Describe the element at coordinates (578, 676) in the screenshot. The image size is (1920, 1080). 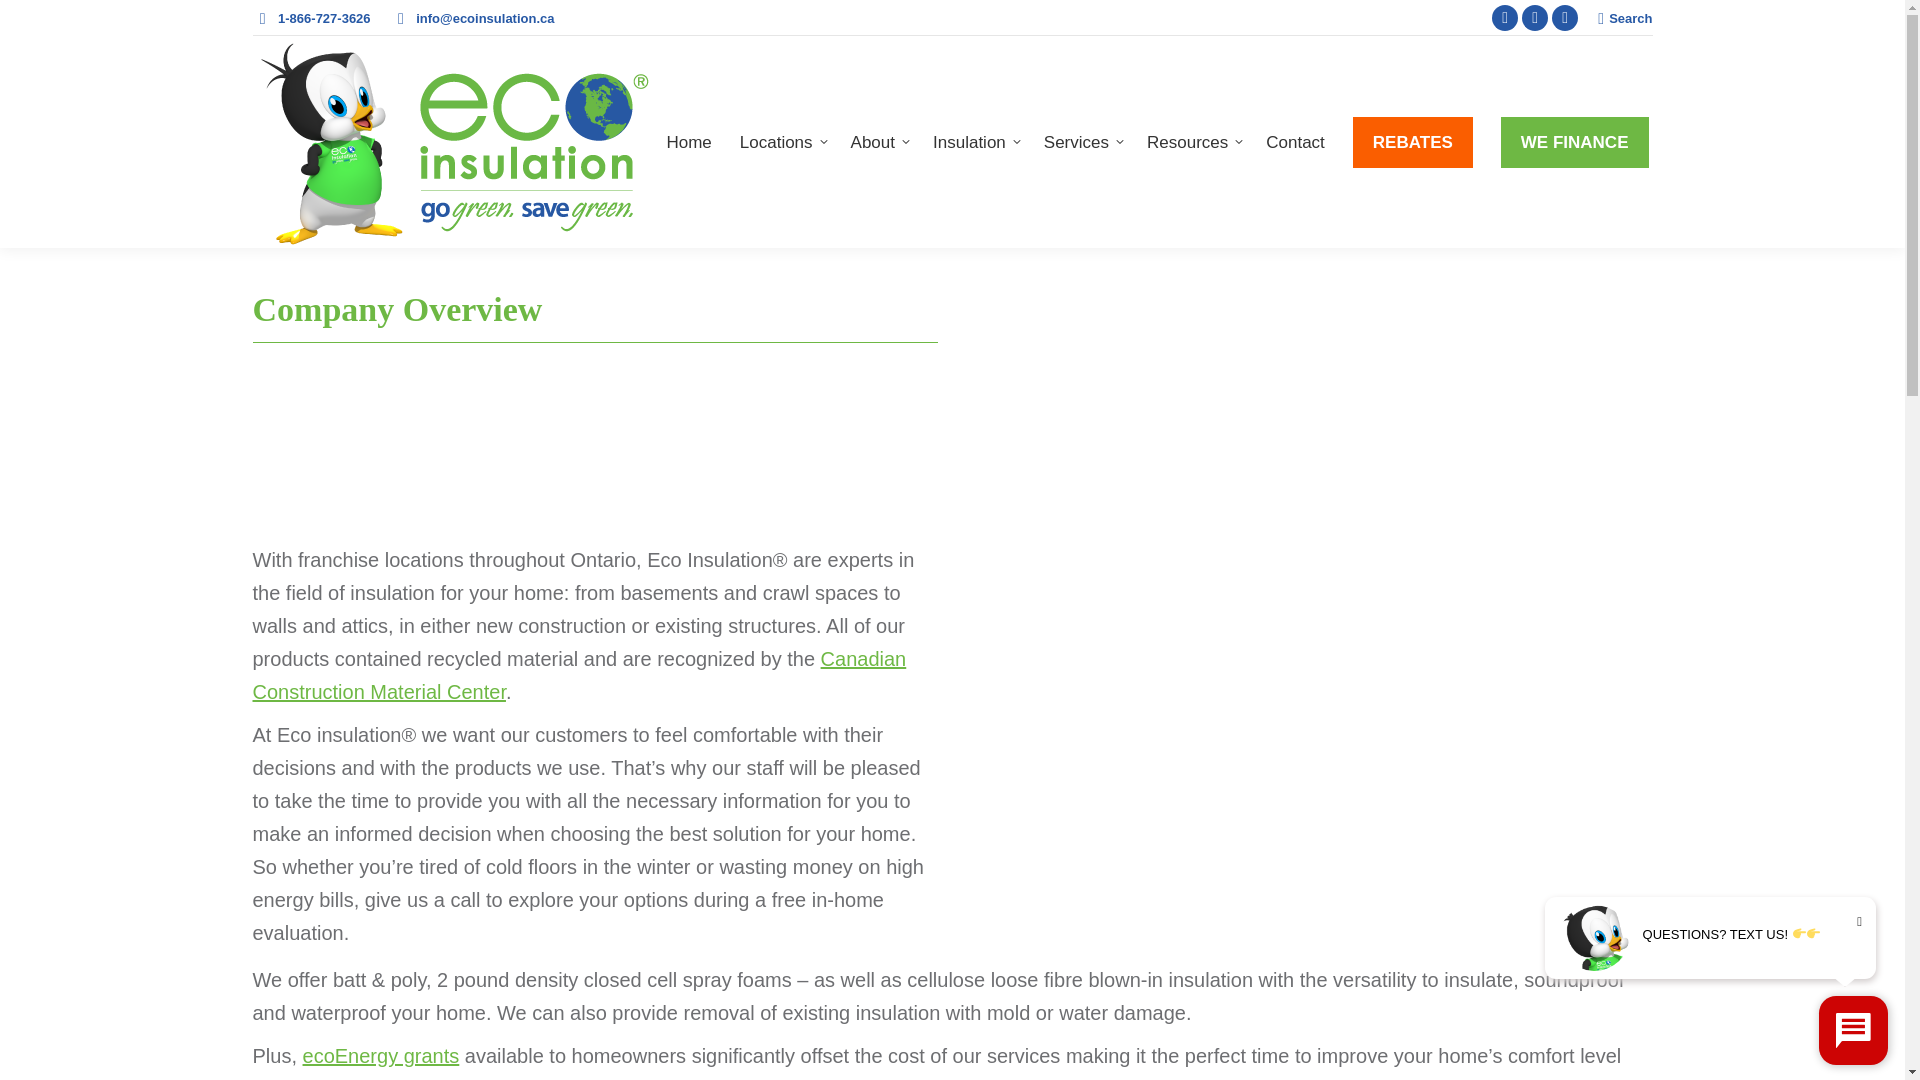
I see `Canadian Construction Material Center` at that location.